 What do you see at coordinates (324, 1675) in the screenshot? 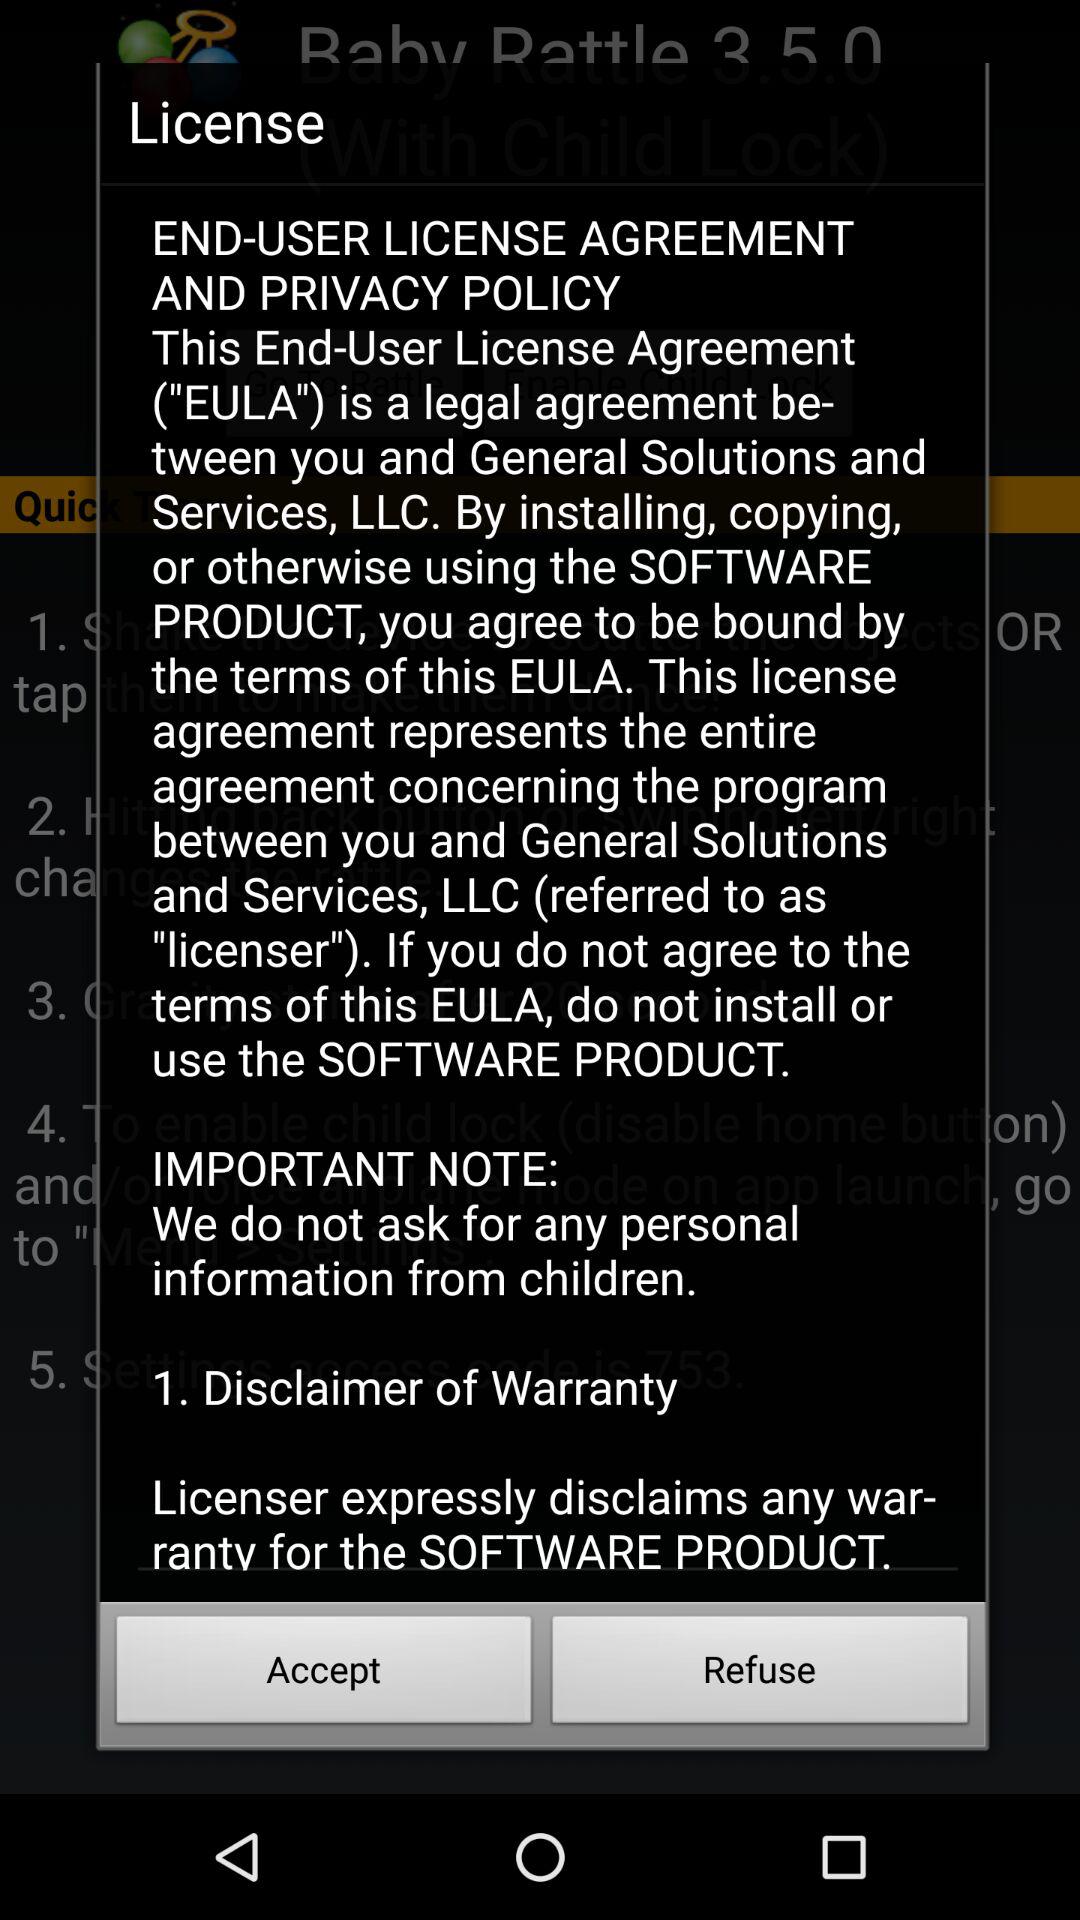
I see `jump to the accept button` at bounding box center [324, 1675].